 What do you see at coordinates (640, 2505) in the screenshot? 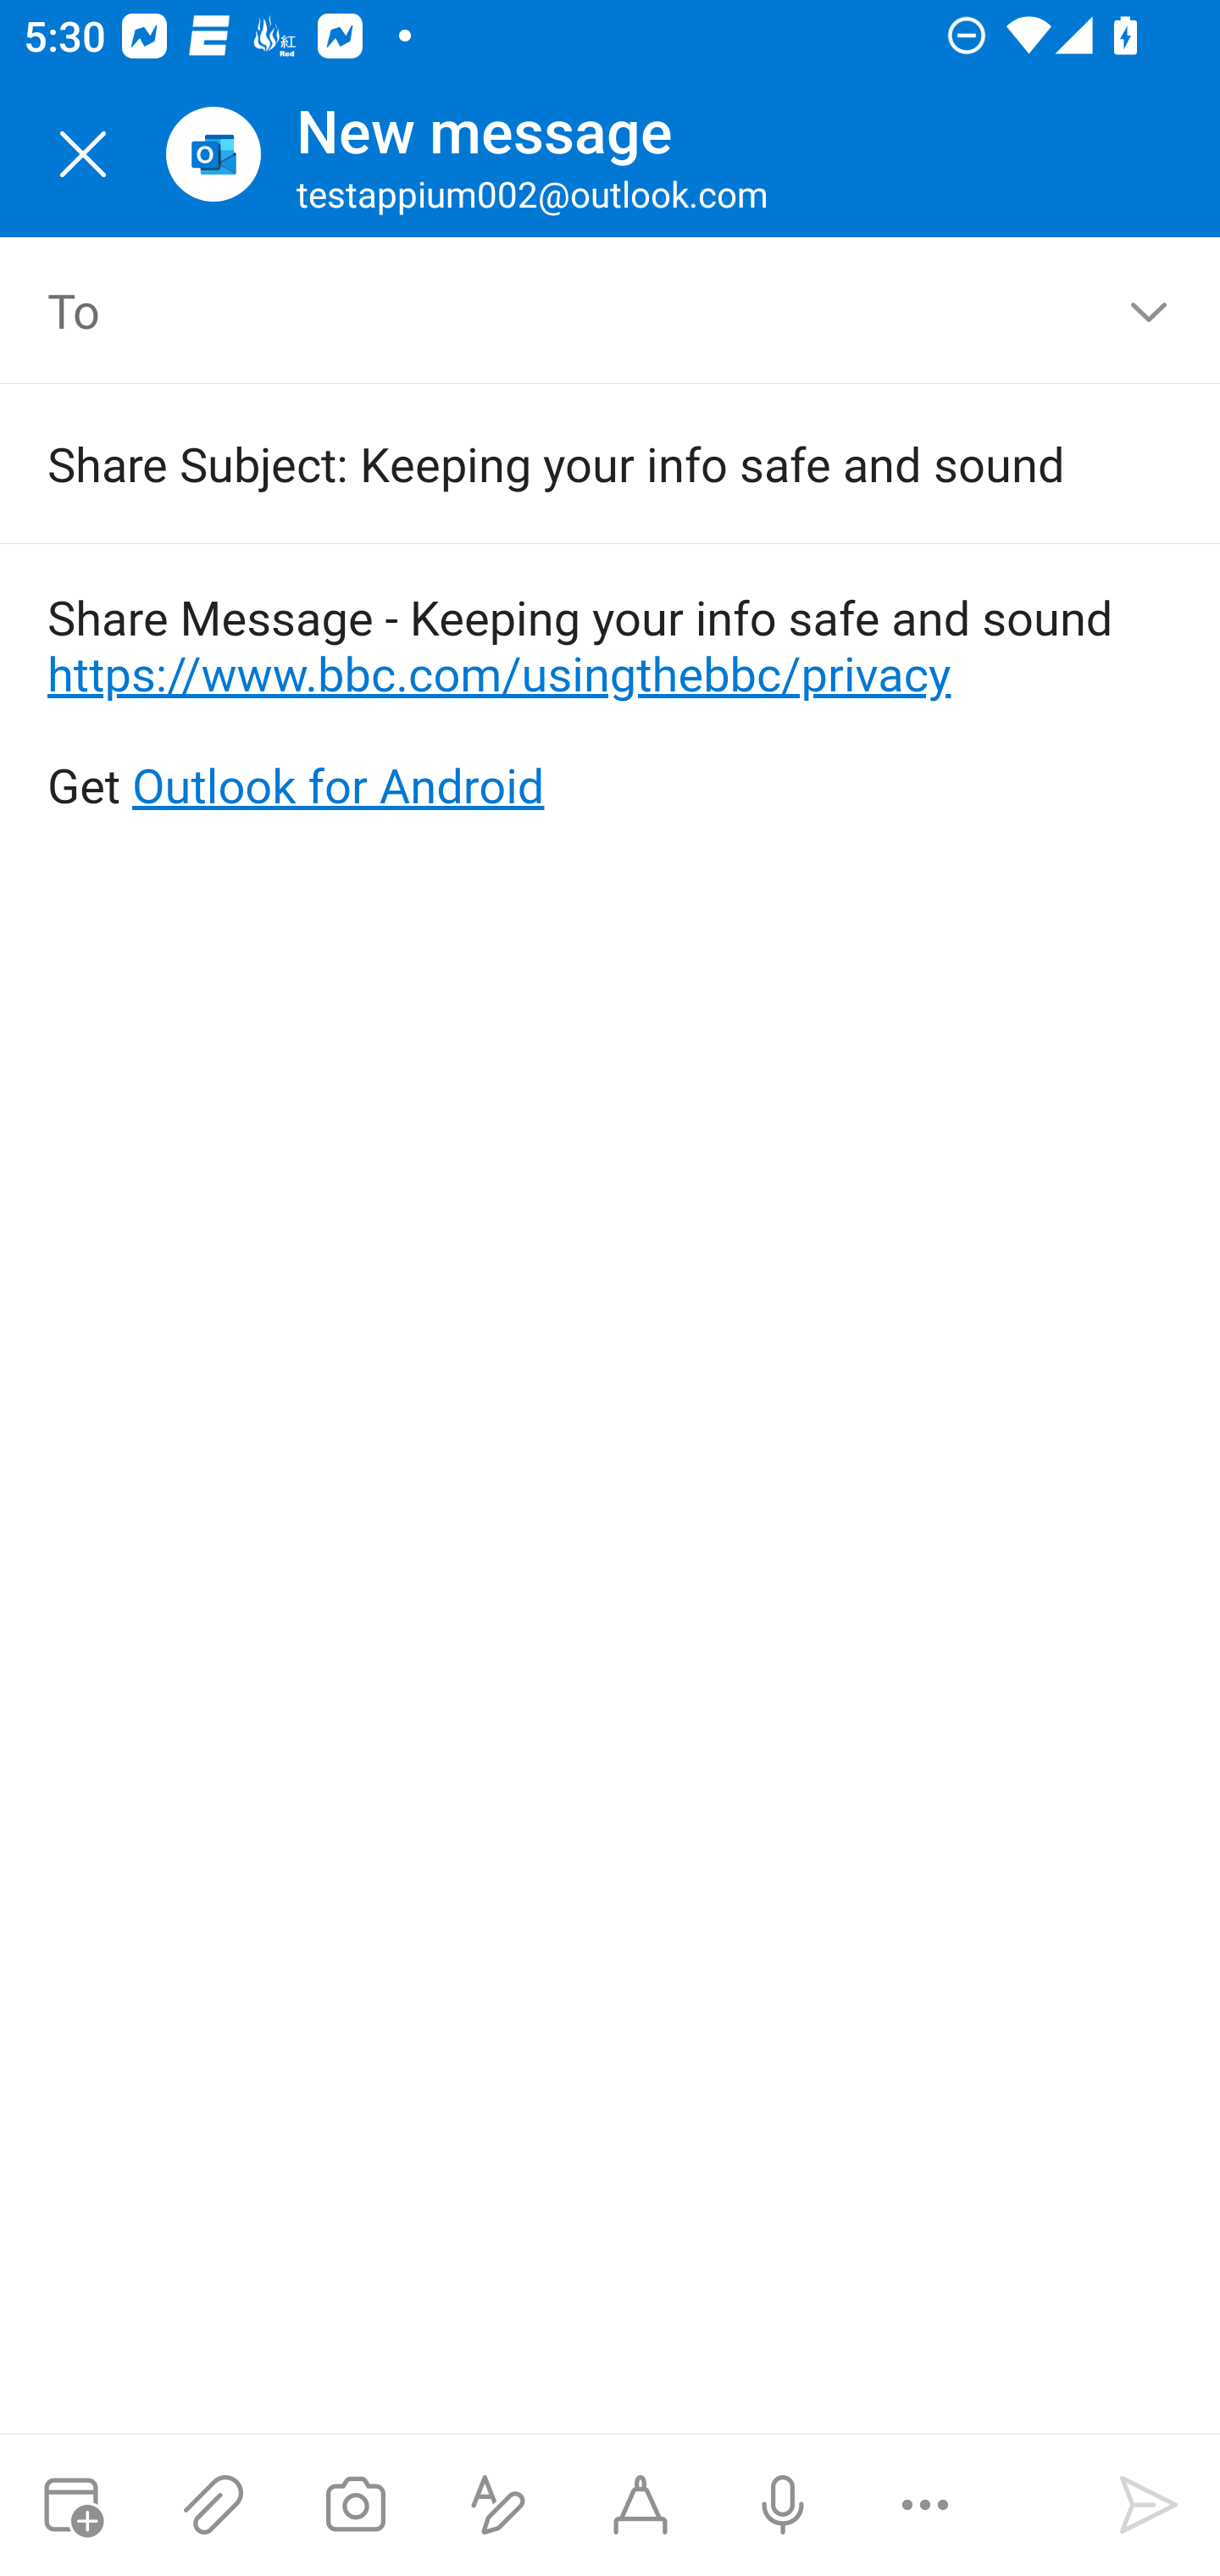
I see `Start Ink compose` at bounding box center [640, 2505].